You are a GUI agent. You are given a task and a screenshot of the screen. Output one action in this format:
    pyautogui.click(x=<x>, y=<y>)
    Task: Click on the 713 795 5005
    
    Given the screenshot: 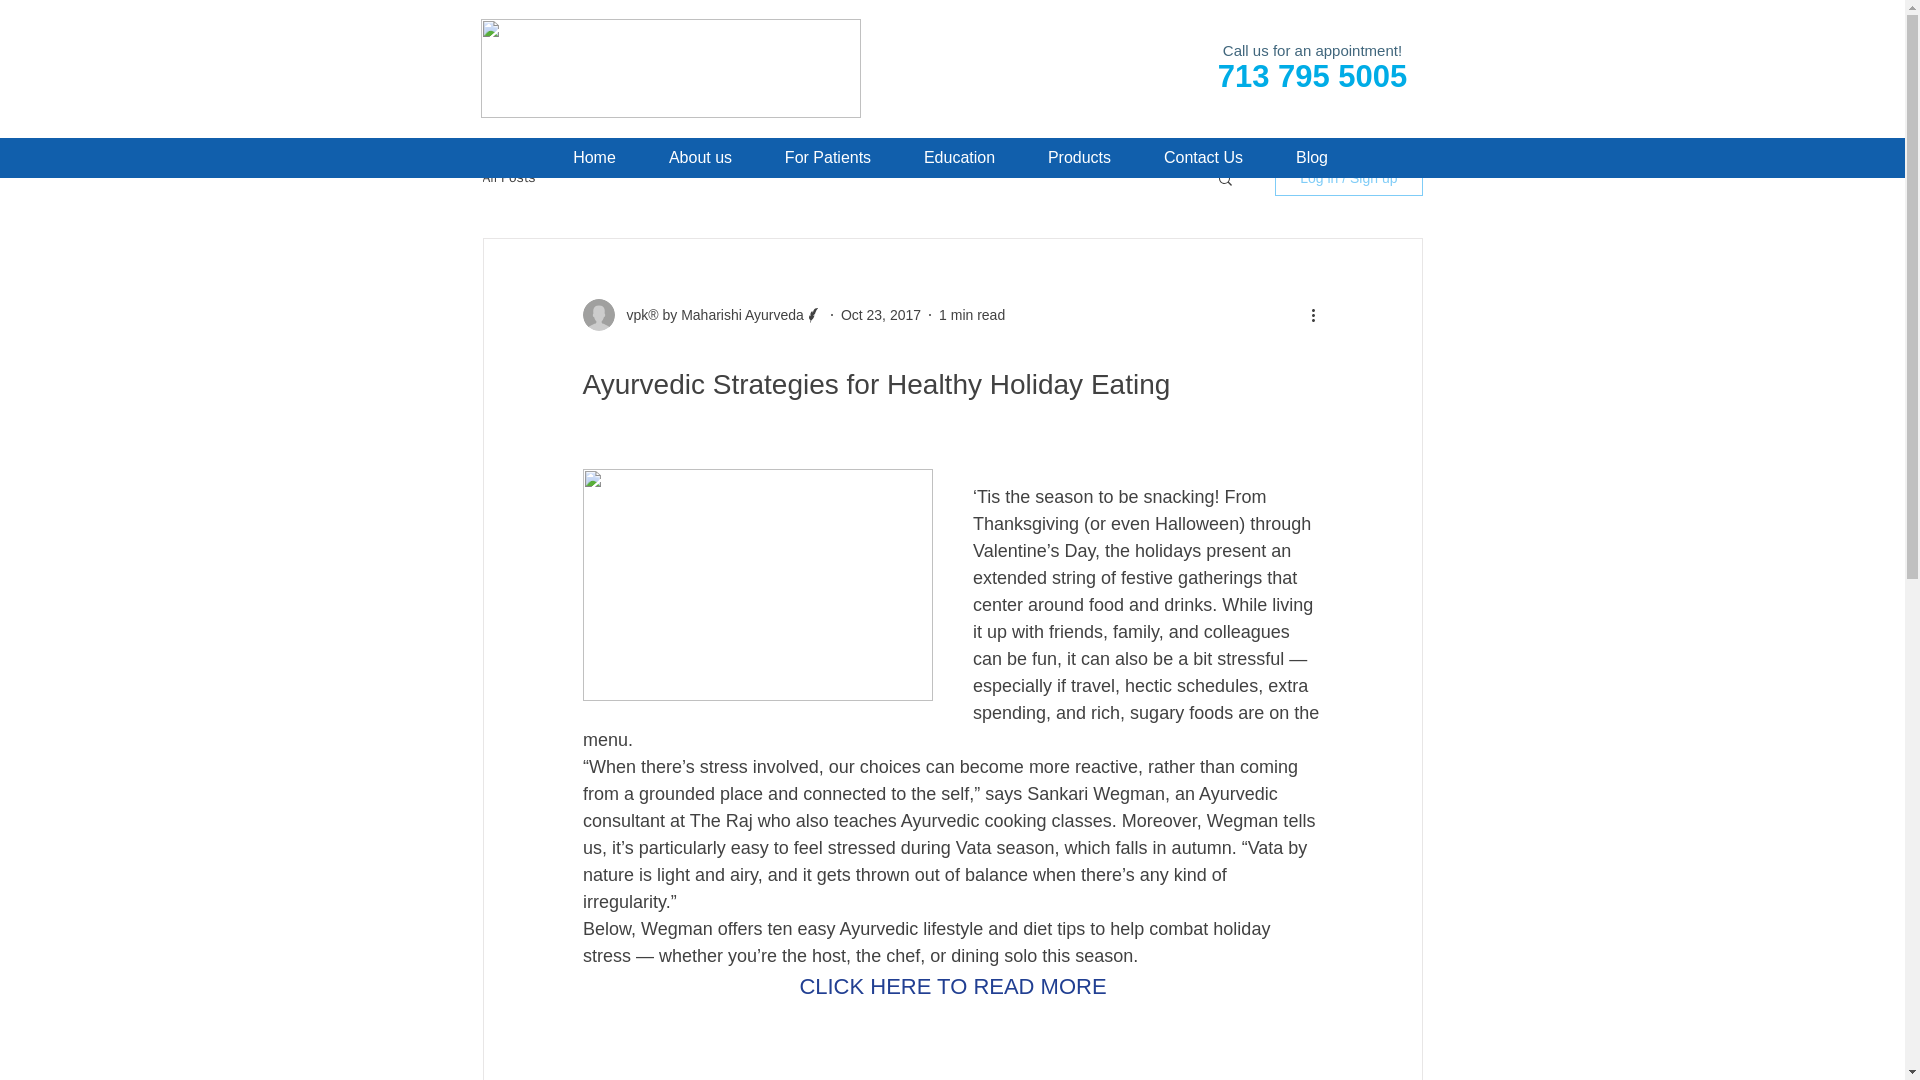 What is the action you would take?
    pyautogui.click(x=1312, y=80)
    